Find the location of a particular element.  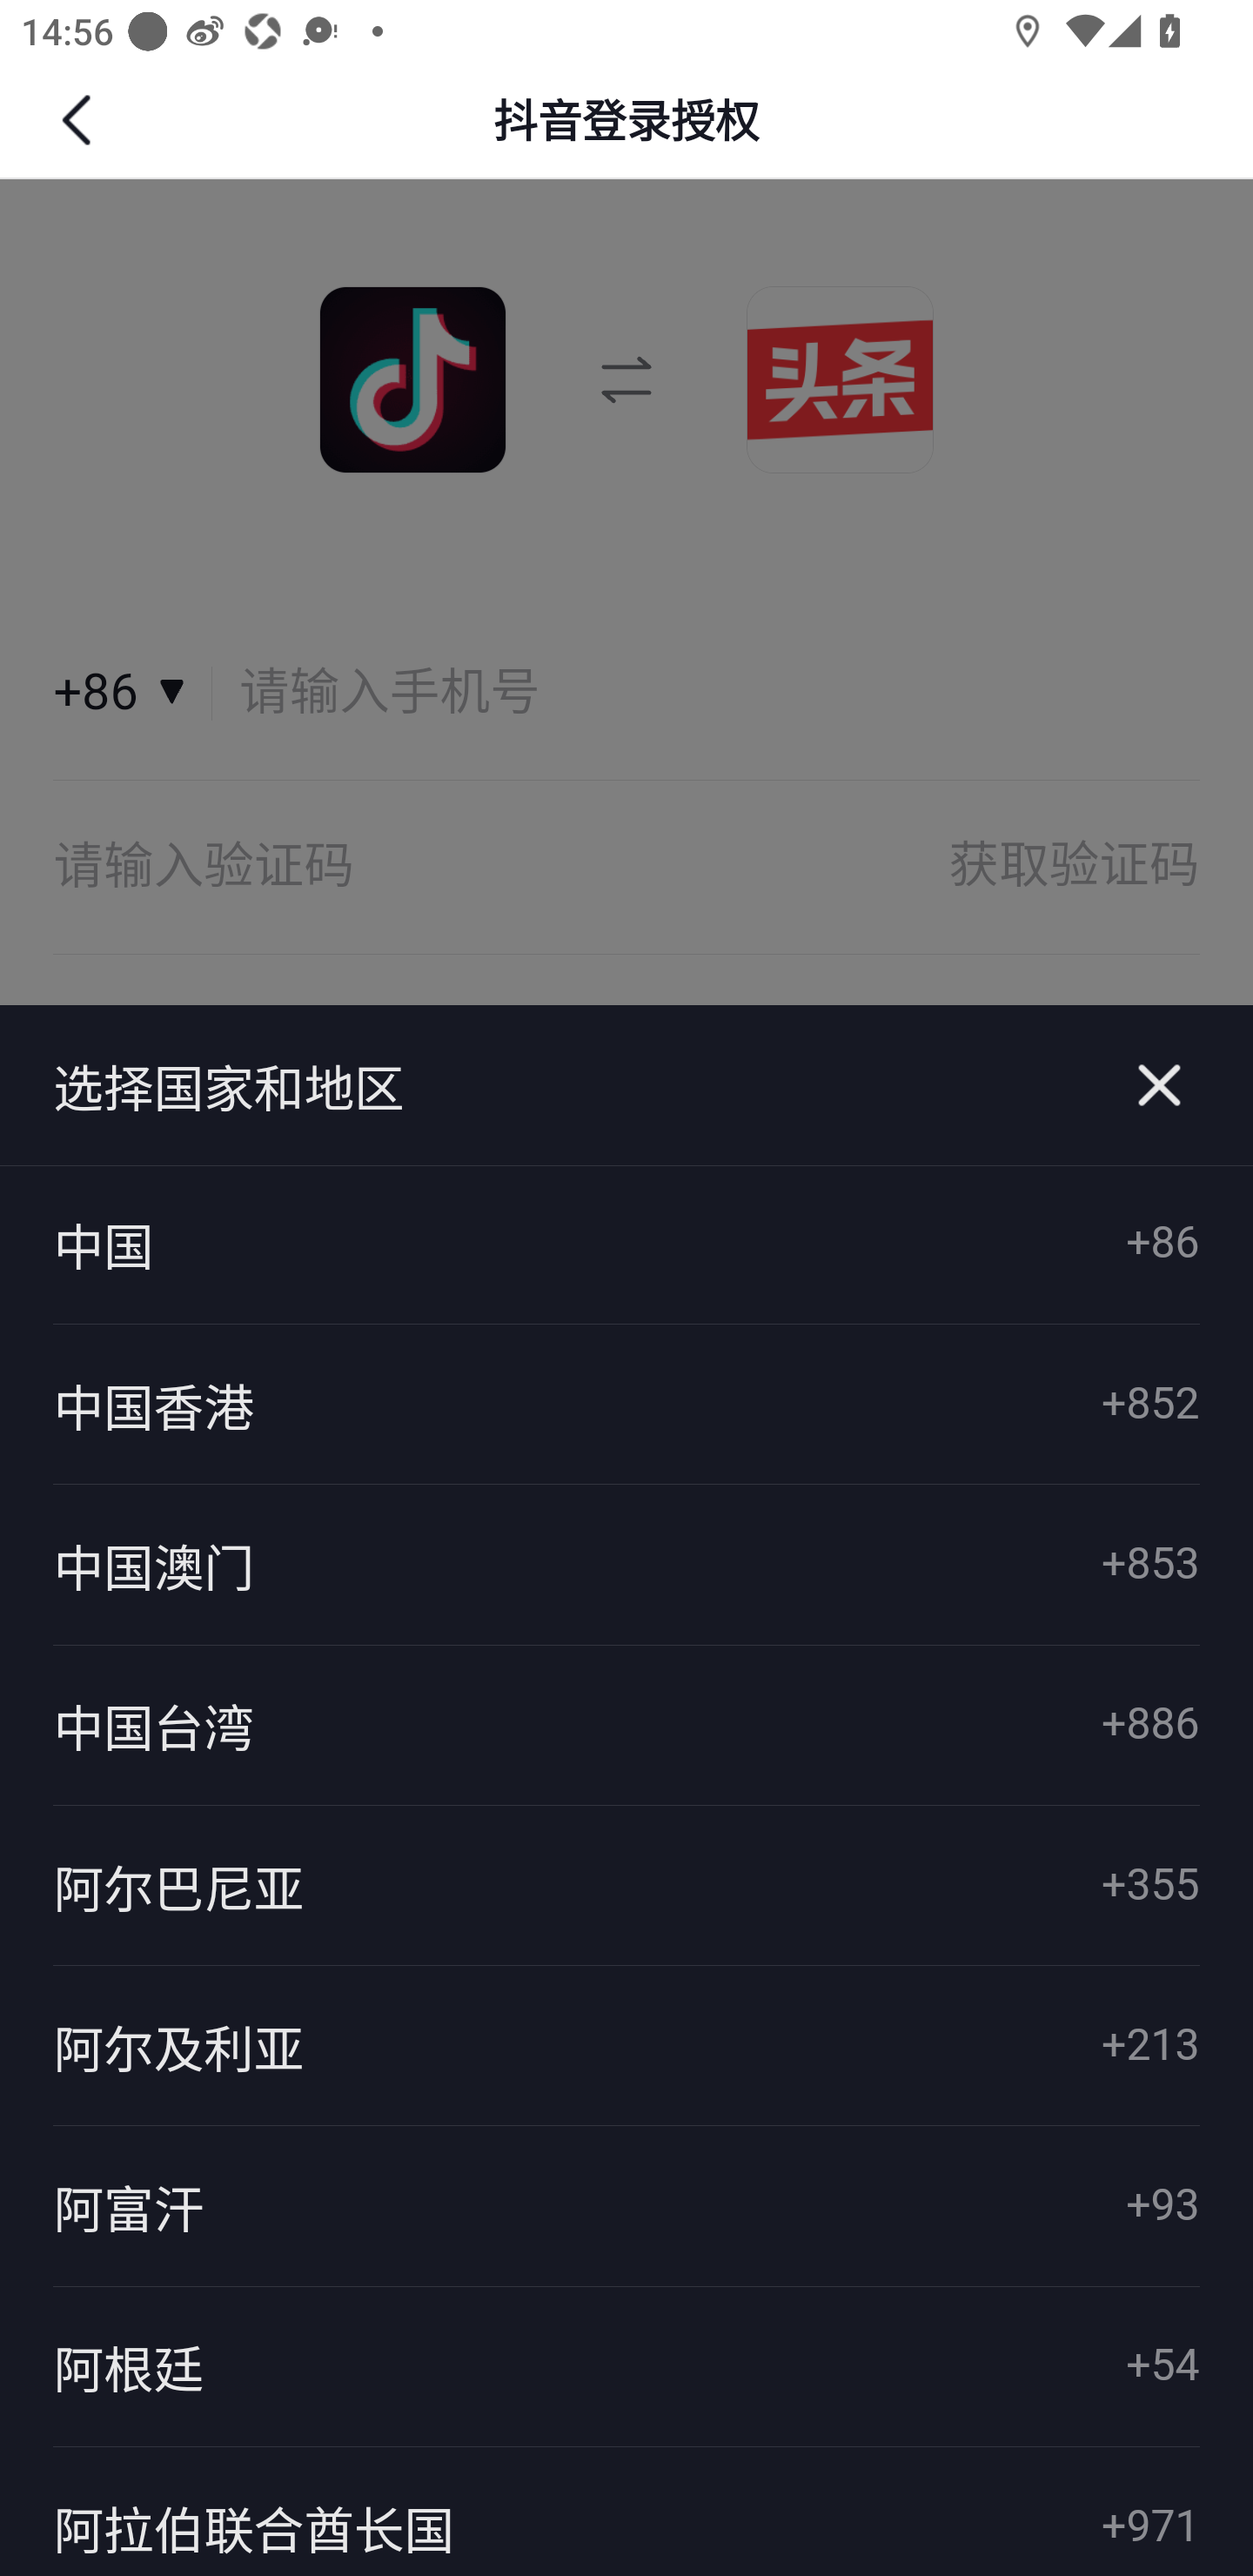

阿拉伯联合酋长国+971 is located at coordinates (626, 2510).